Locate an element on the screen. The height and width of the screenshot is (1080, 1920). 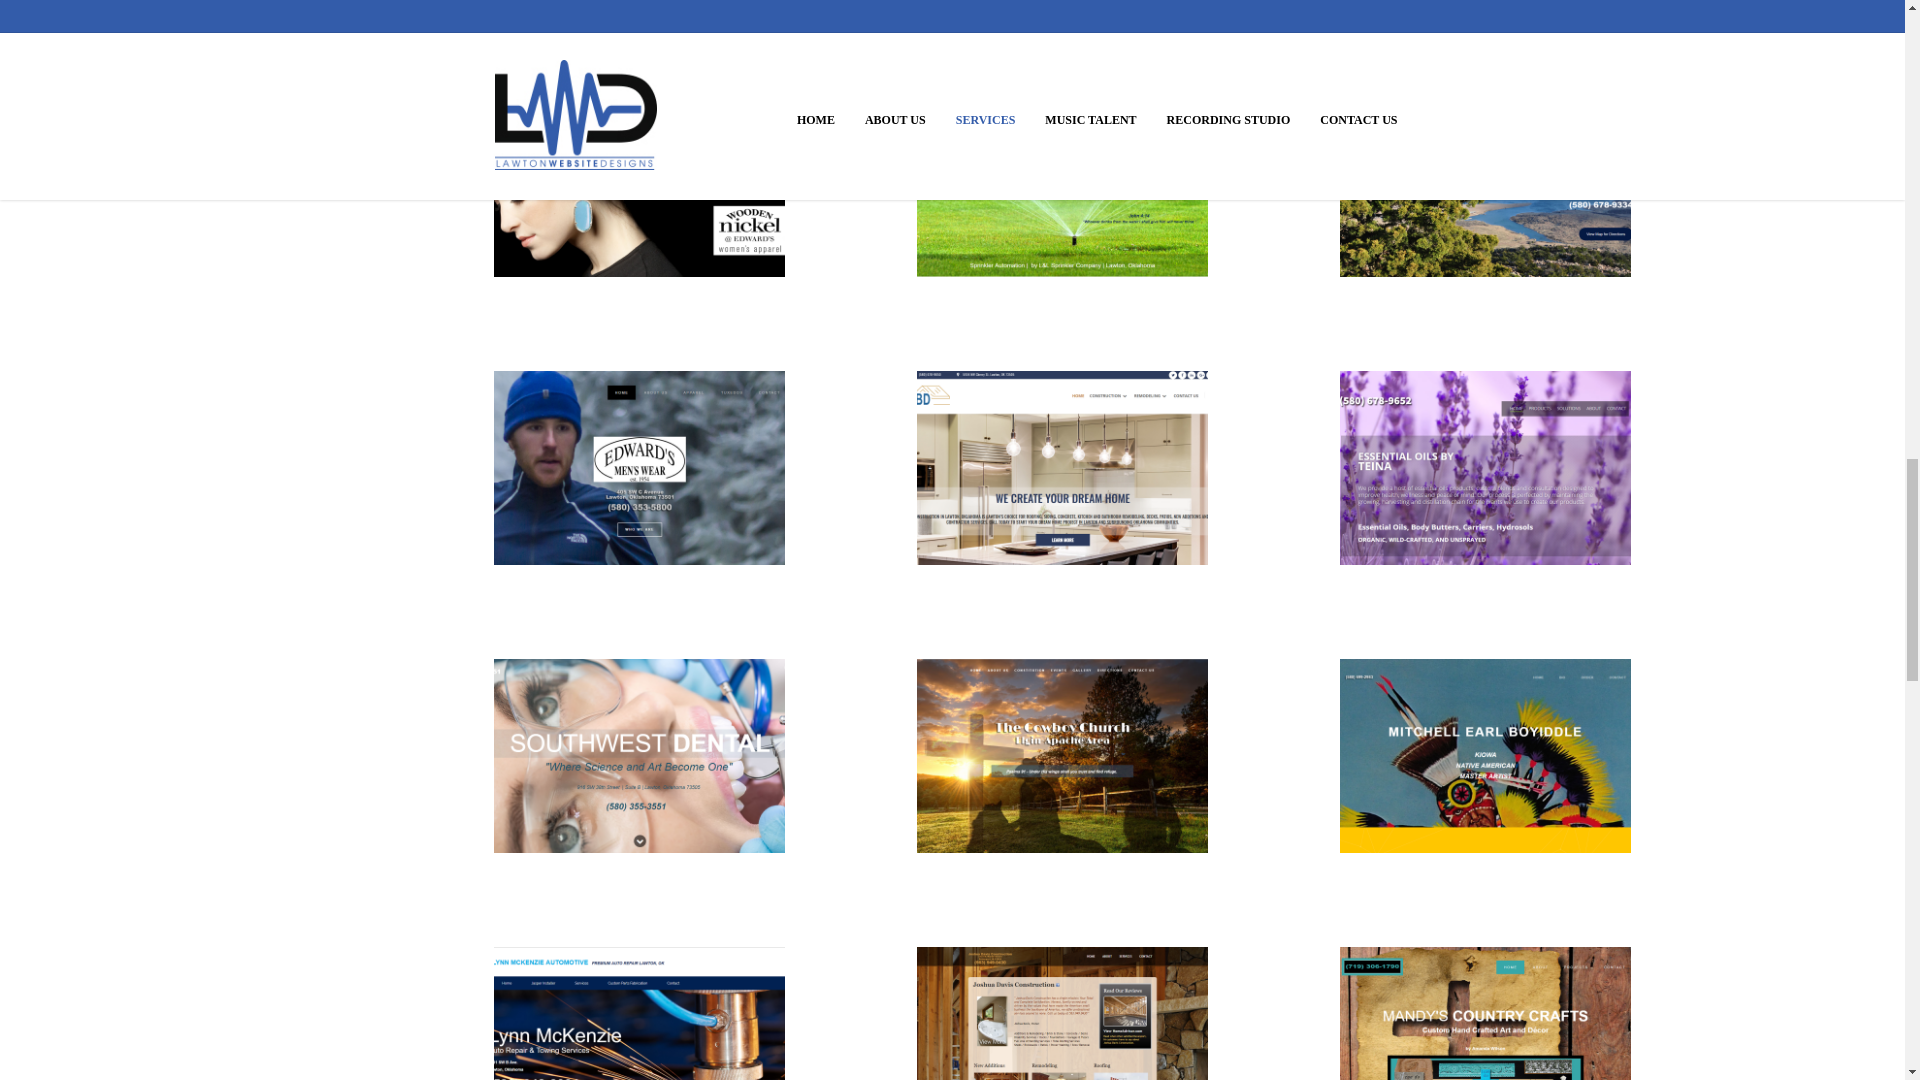
CLIENT 8 is located at coordinates (1062, 468).